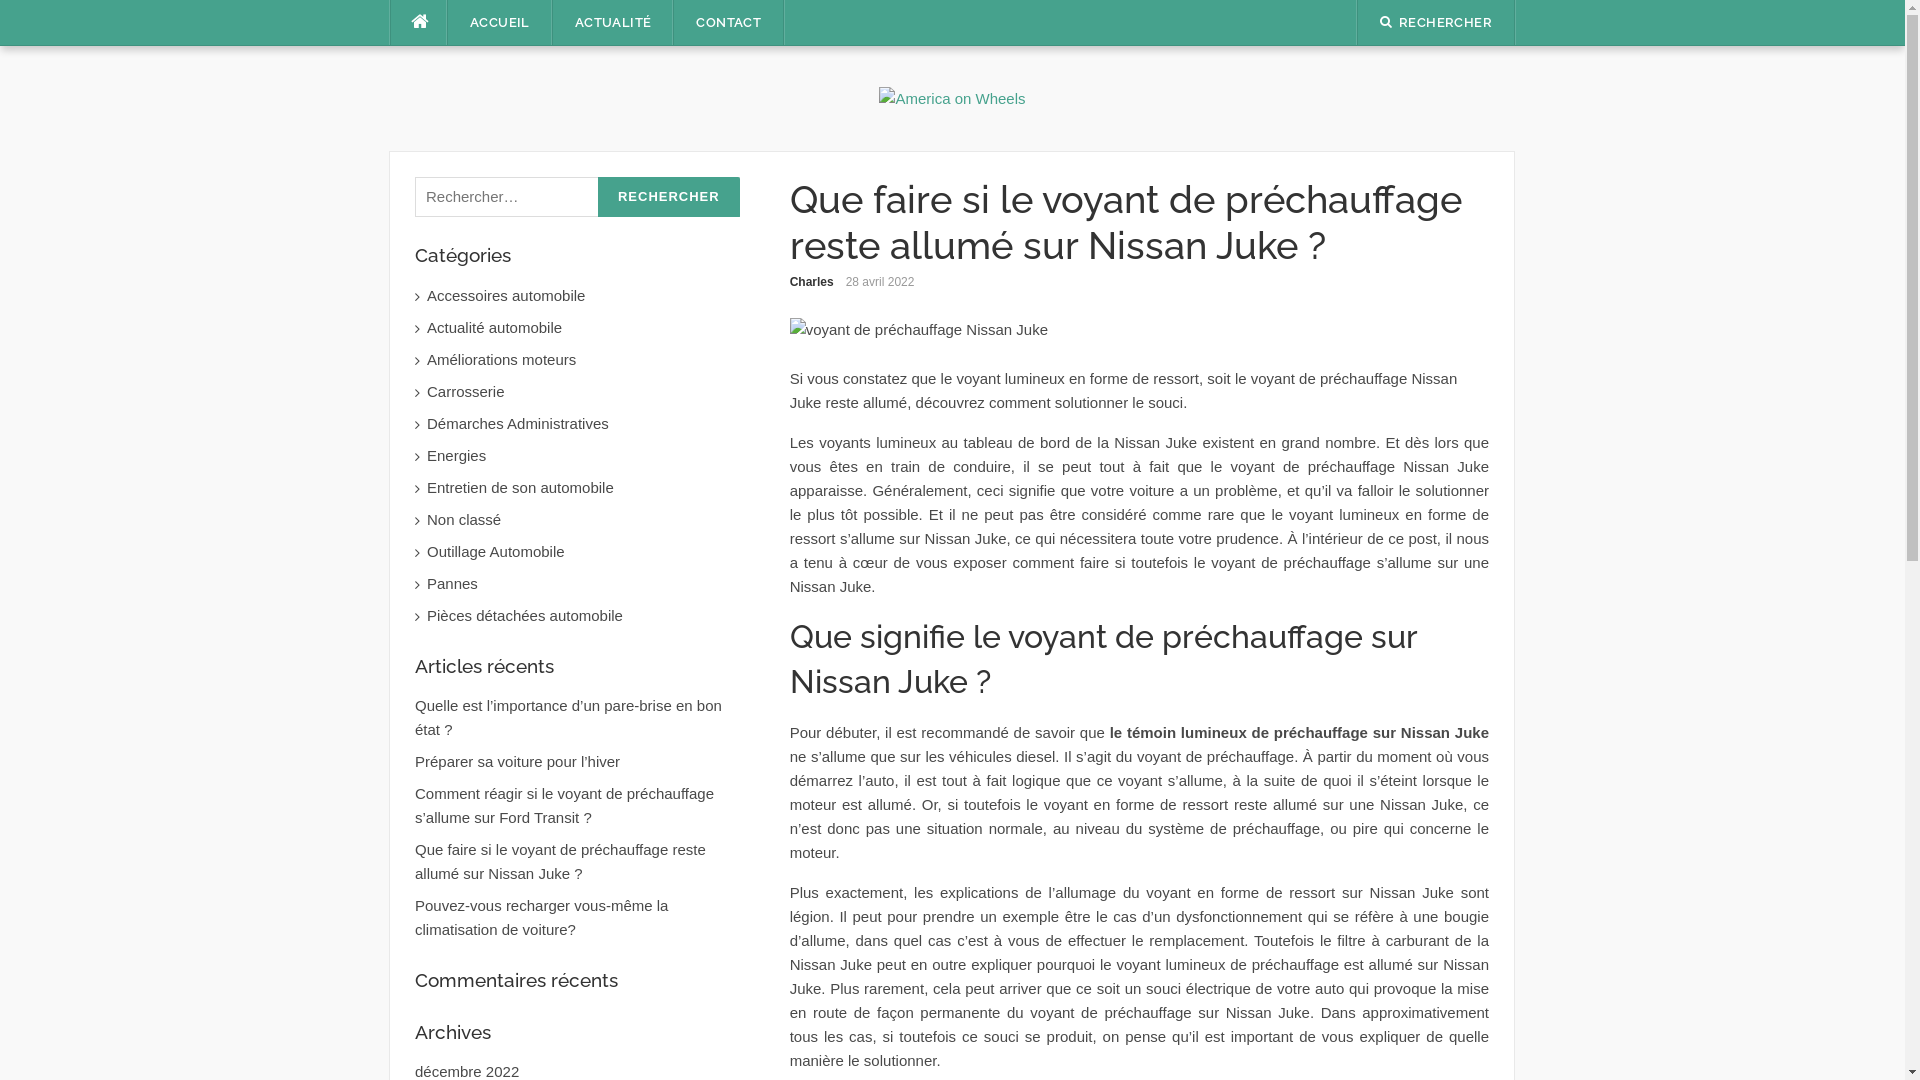 The image size is (1920, 1080). Describe the element at coordinates (584, 392) in the screenshot. I see `Carrosserie` at that location.